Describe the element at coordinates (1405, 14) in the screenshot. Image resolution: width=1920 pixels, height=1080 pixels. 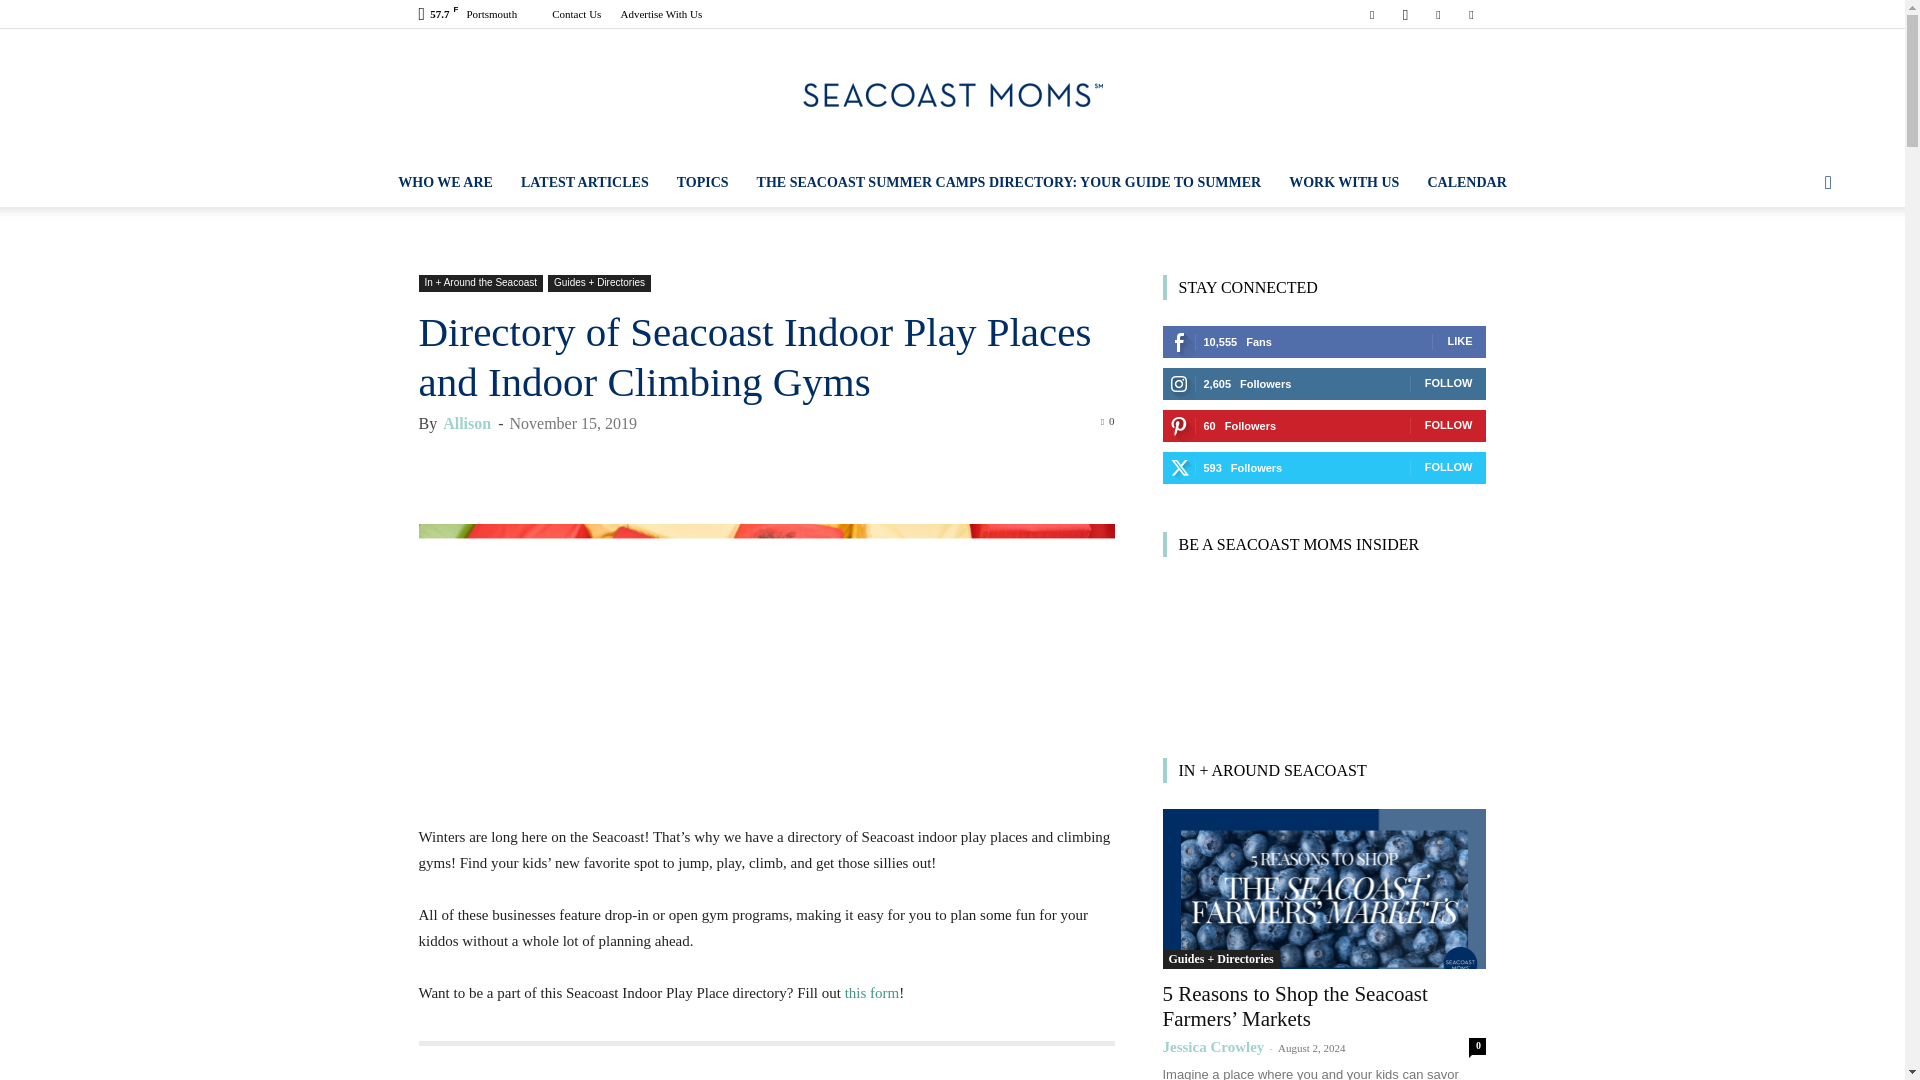
I see `Instagram` at that location.